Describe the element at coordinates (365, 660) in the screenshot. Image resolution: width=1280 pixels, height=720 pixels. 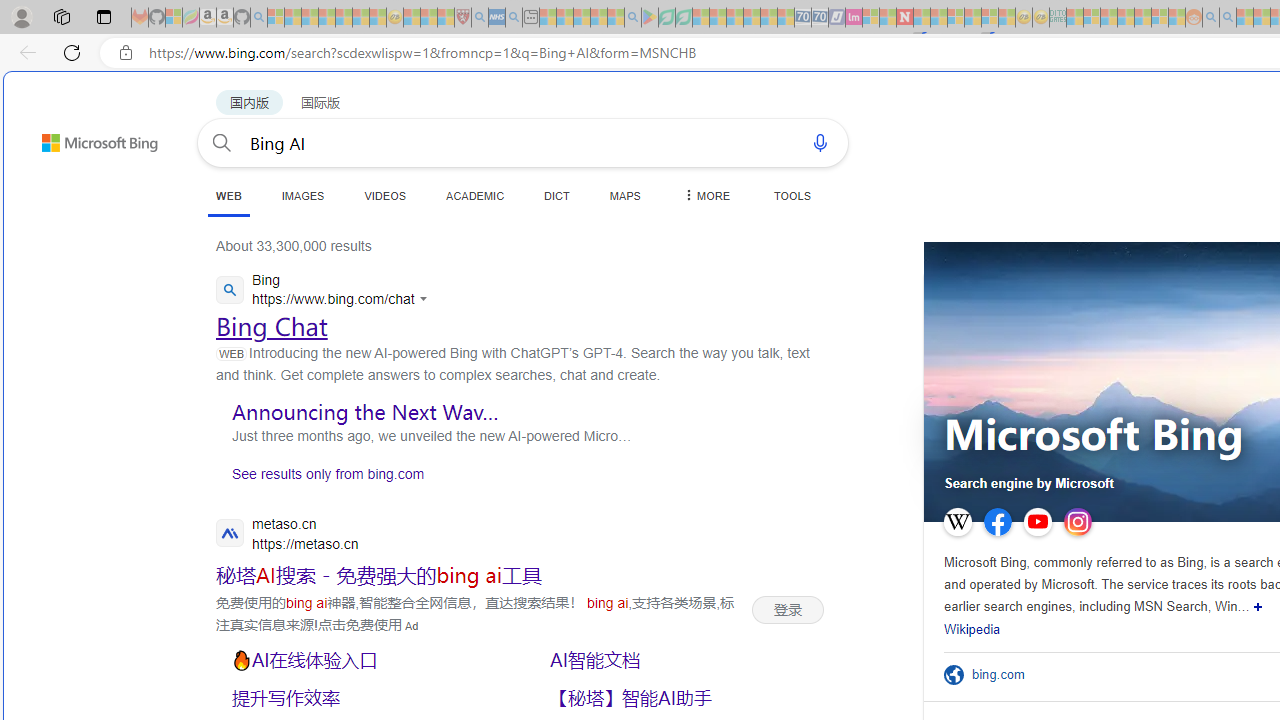
I see `SERP,5517` at that location.